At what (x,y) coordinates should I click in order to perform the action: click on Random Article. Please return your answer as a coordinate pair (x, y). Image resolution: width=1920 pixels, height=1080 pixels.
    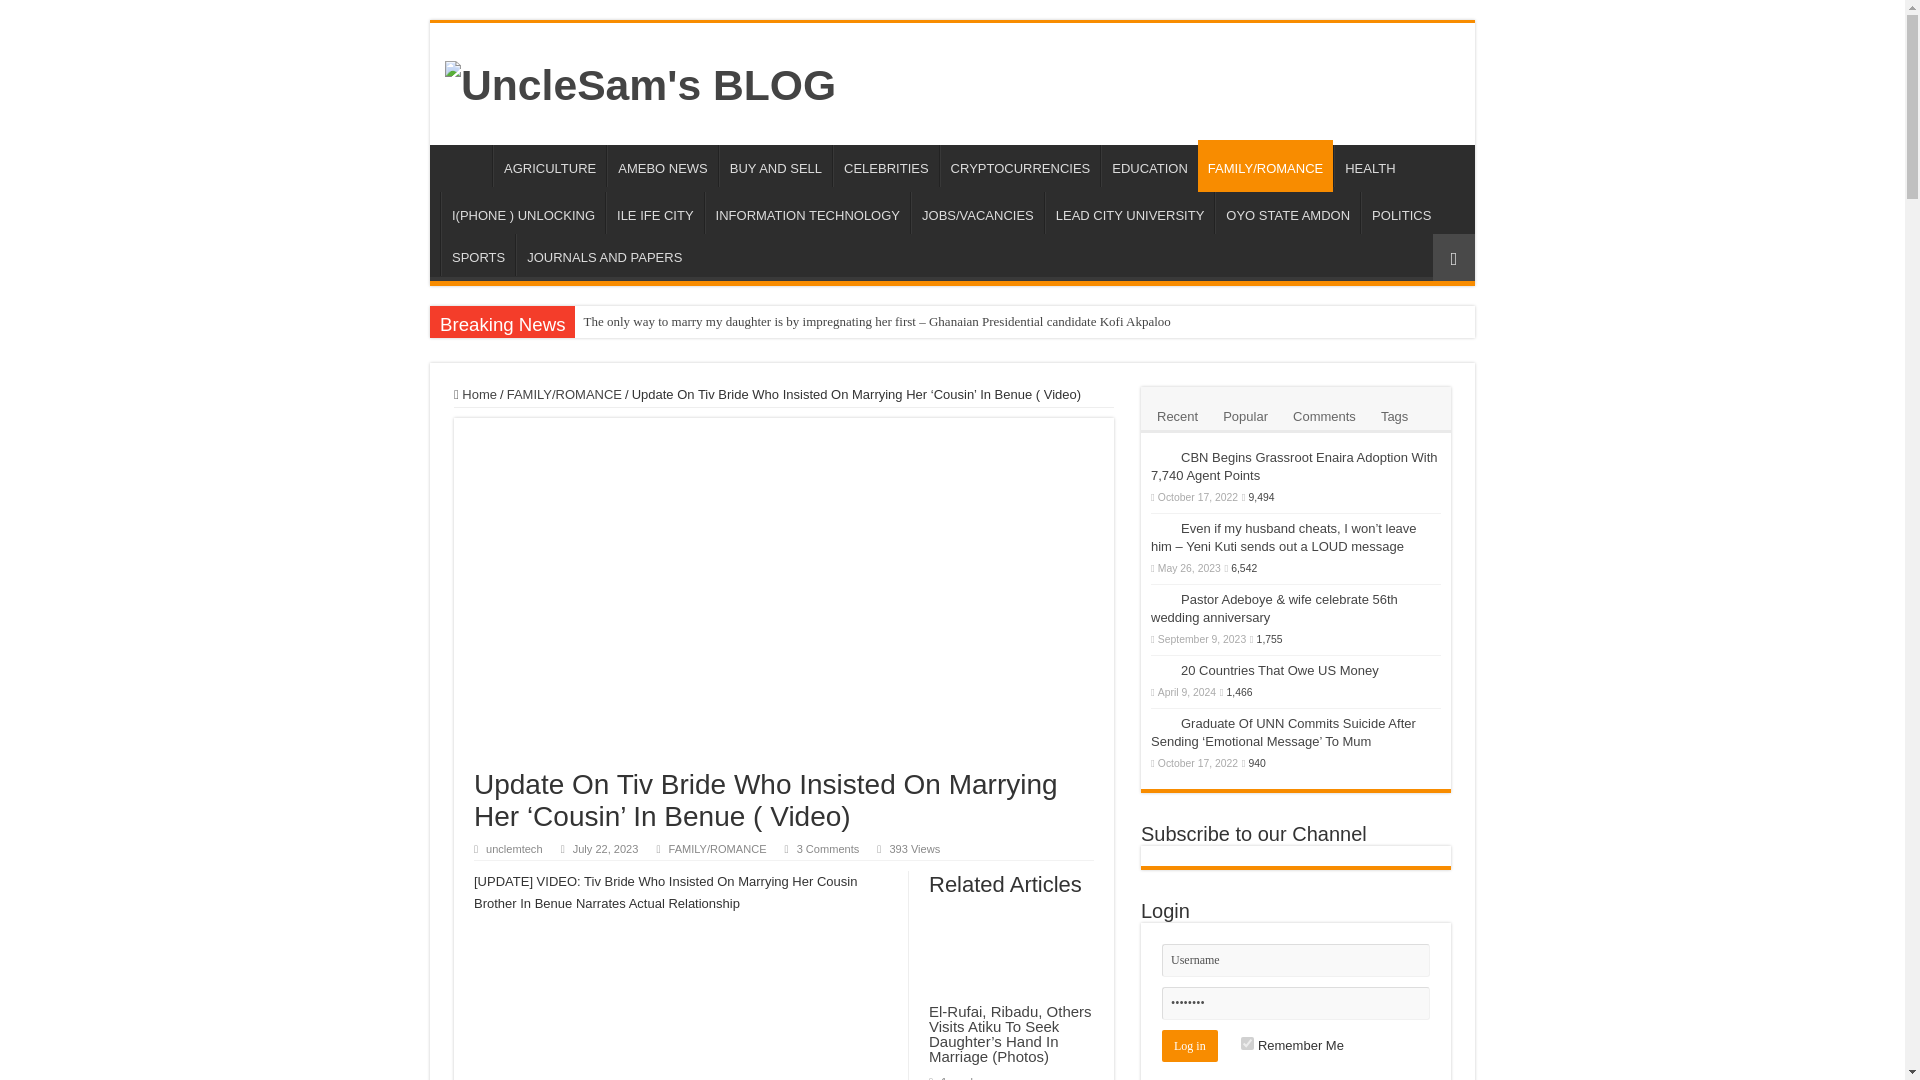
    Looking at the image, I should click on (1453, 257).